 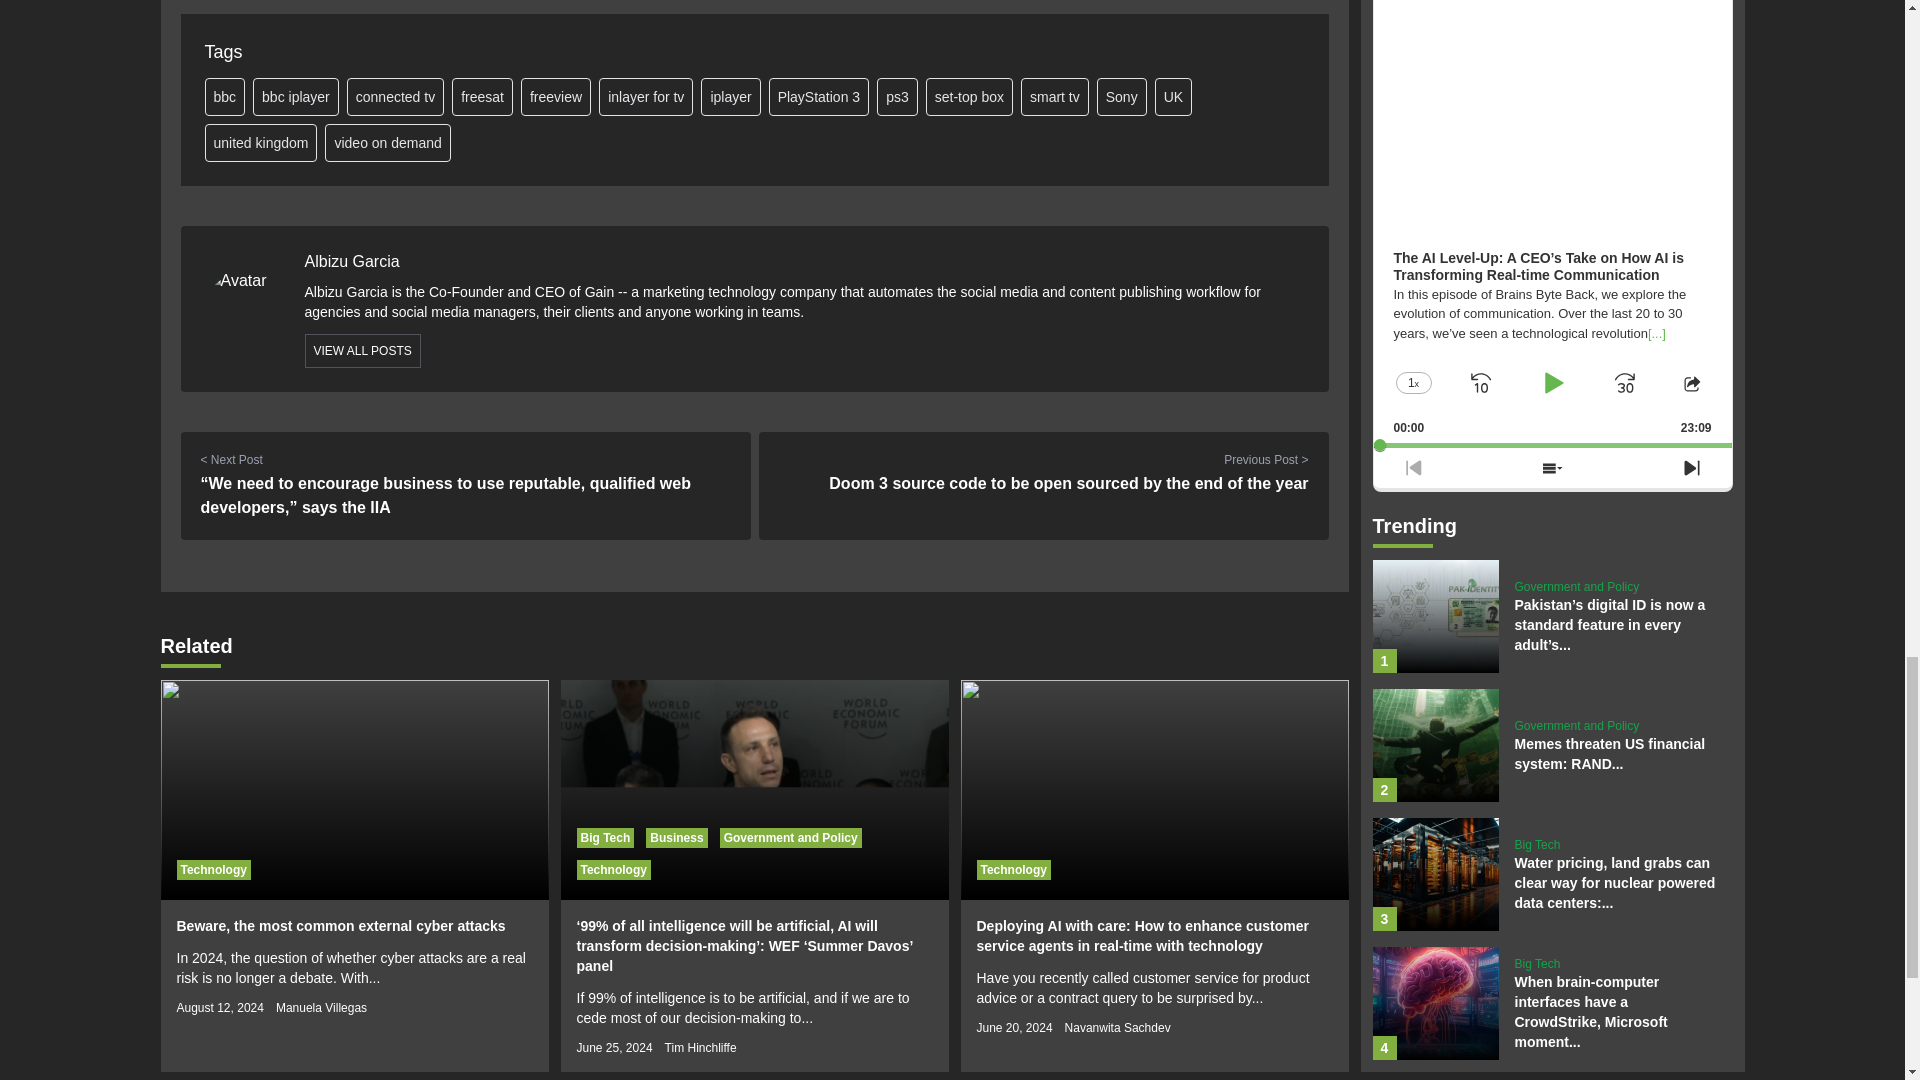 I want to click on iplayer, so click(x=730, y=96).